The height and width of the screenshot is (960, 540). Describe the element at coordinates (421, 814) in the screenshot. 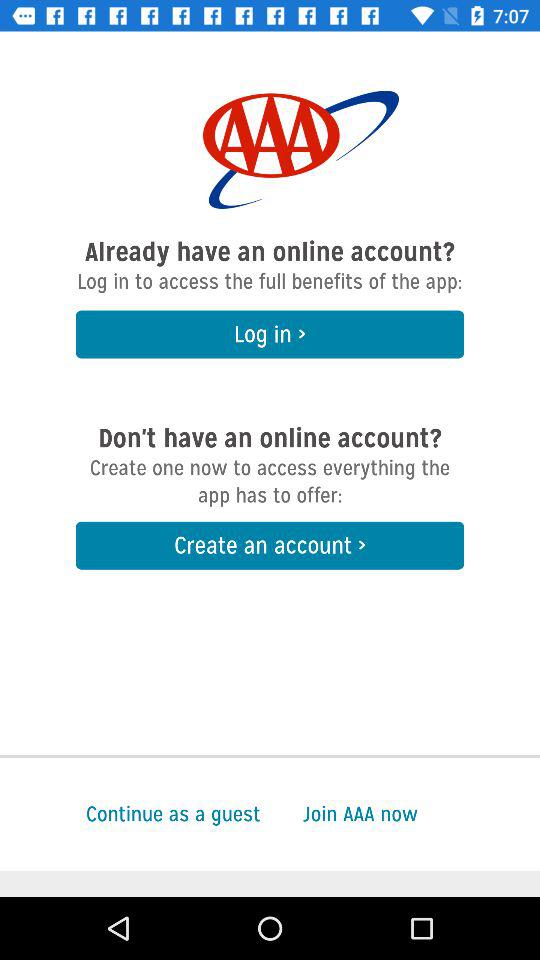

I see `turn off join aaa now` at that location.